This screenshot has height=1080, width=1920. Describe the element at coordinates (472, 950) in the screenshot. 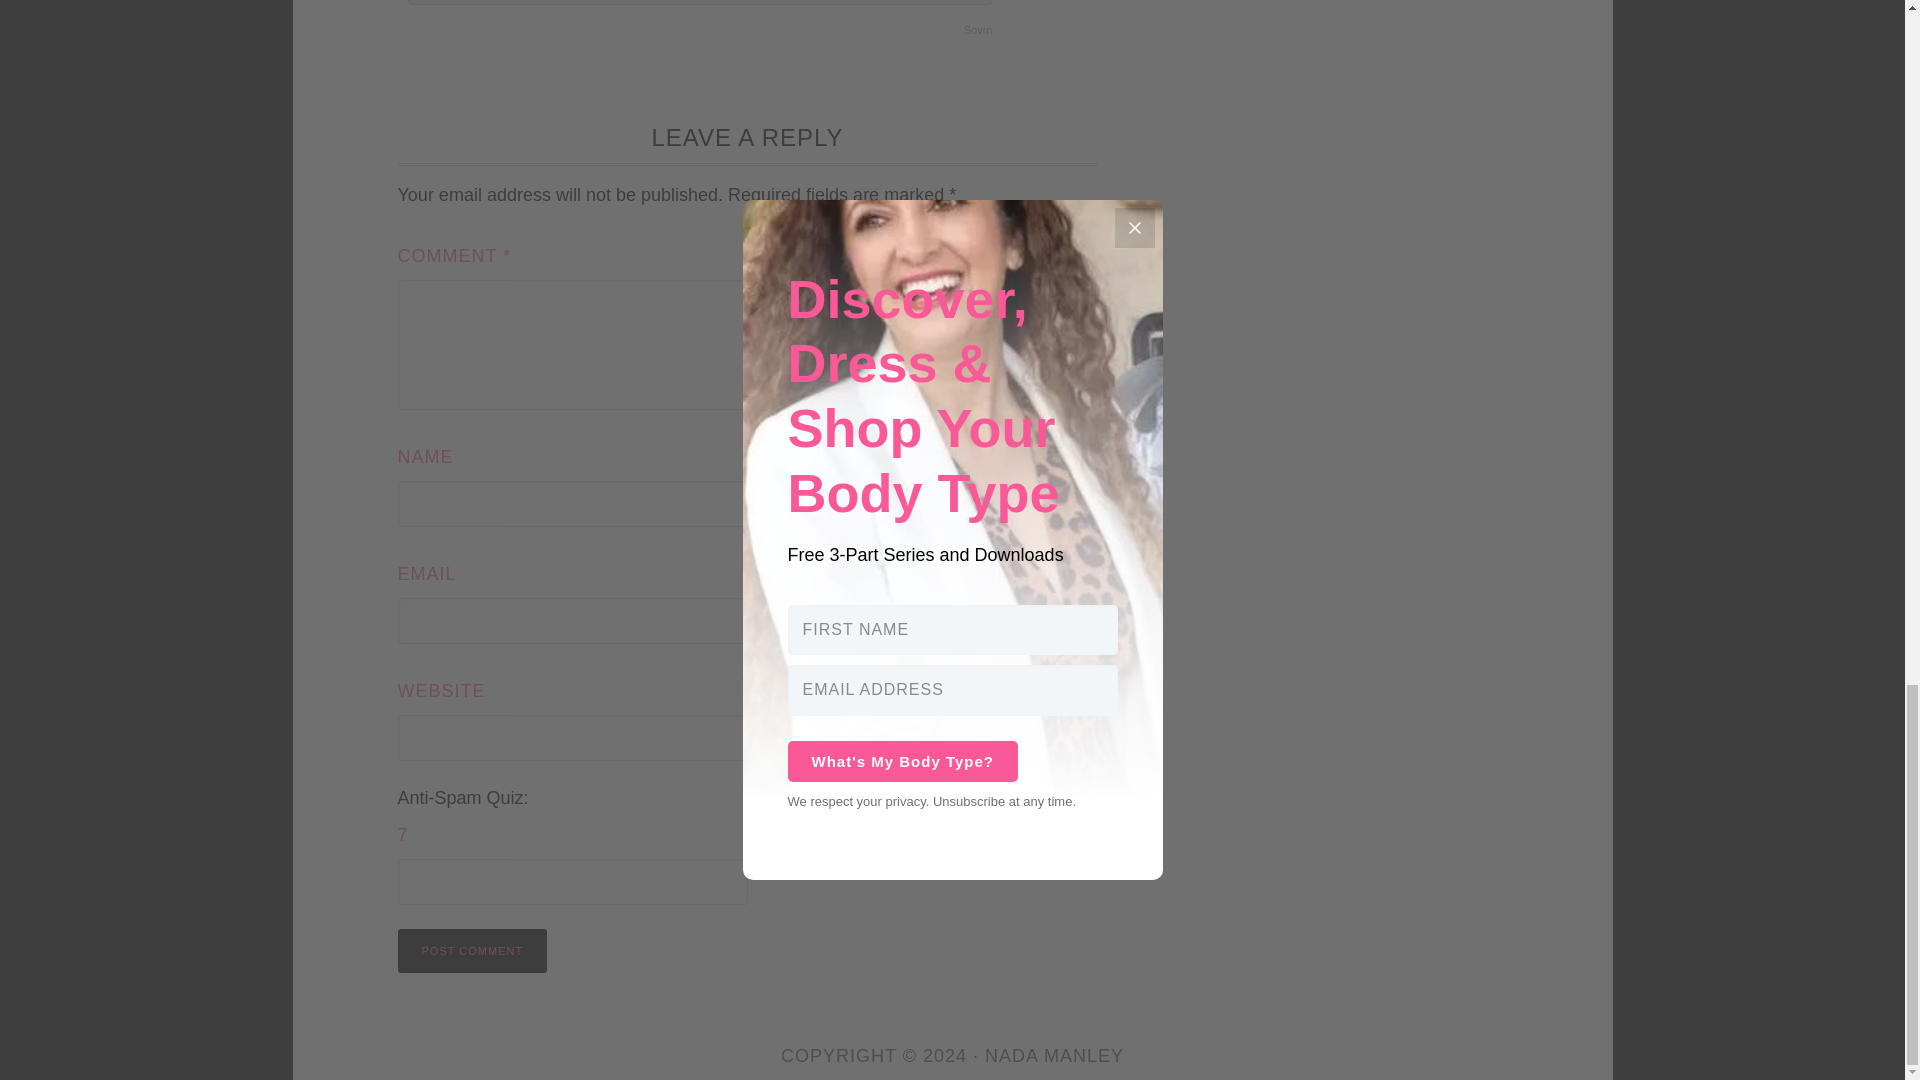

I see `Post Comment` at that location.